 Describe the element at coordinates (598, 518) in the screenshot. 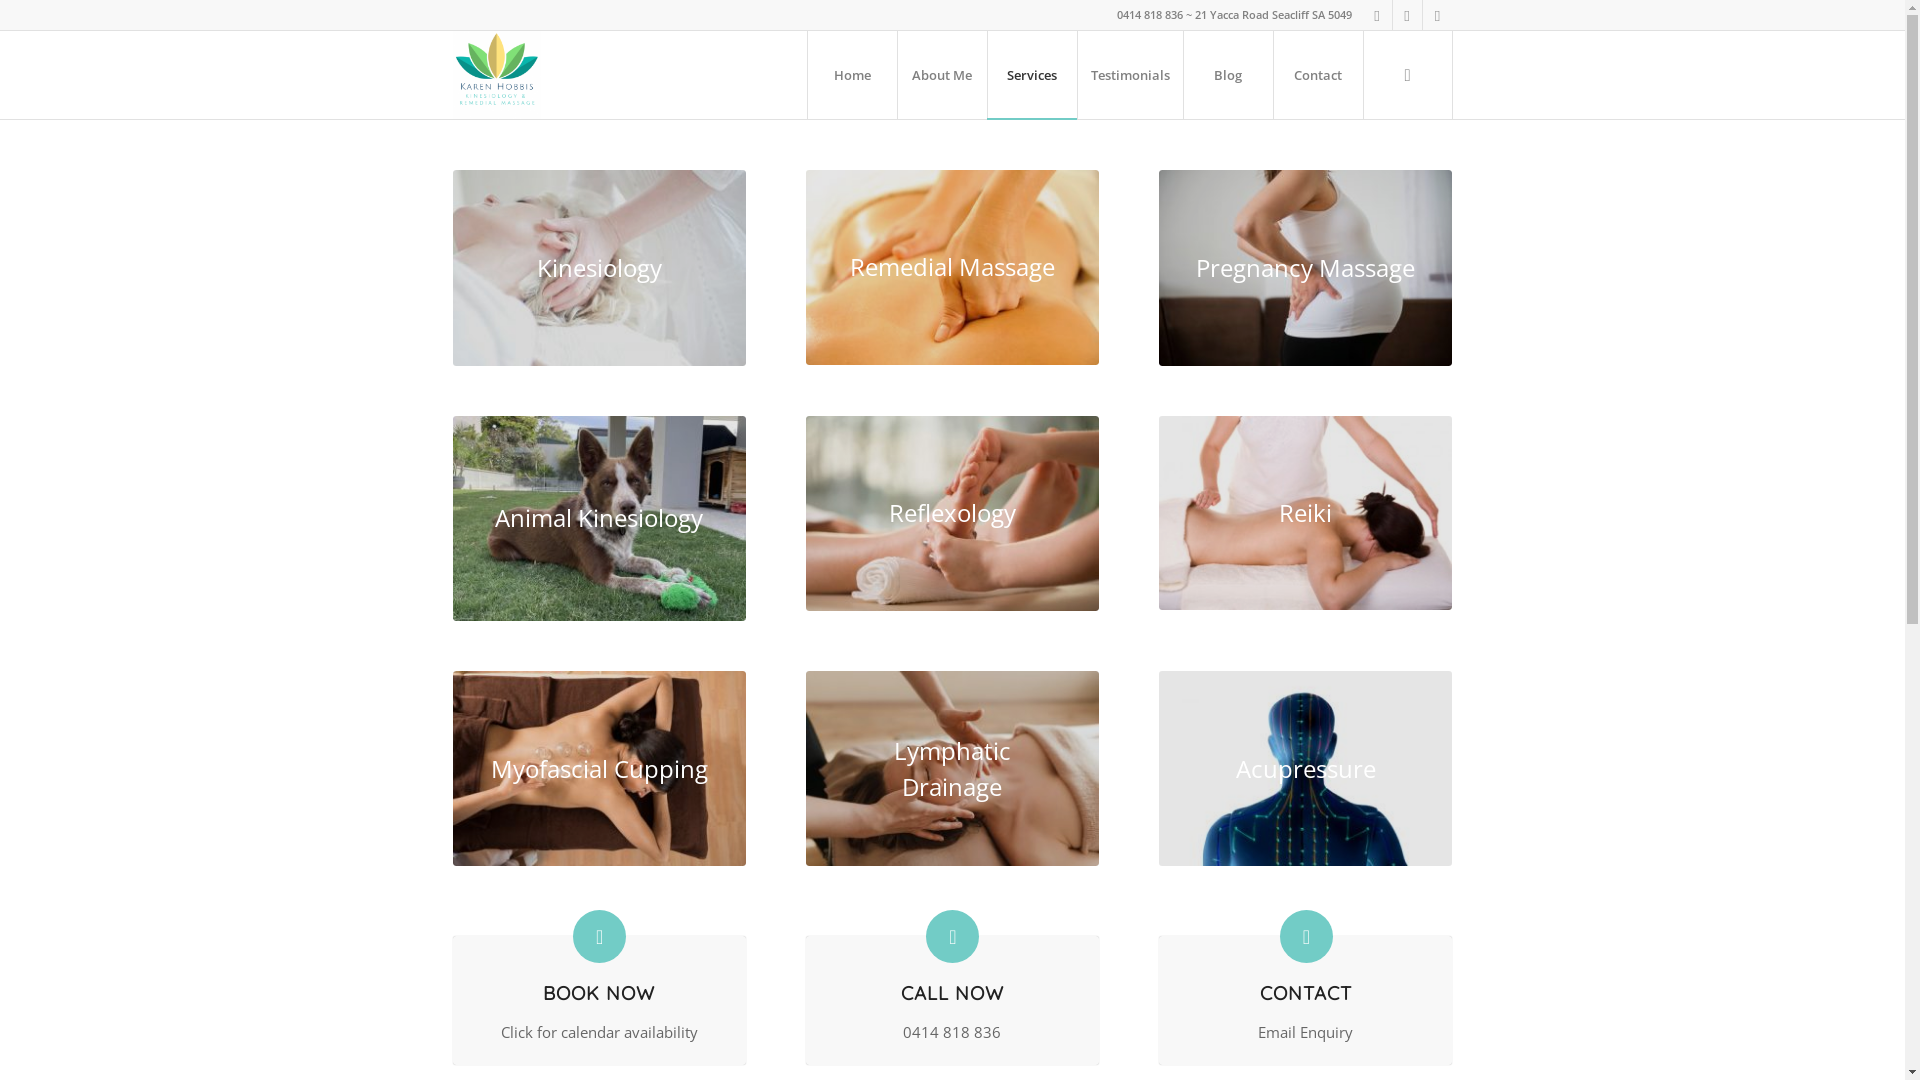

I see `IMG_4602` at that location.